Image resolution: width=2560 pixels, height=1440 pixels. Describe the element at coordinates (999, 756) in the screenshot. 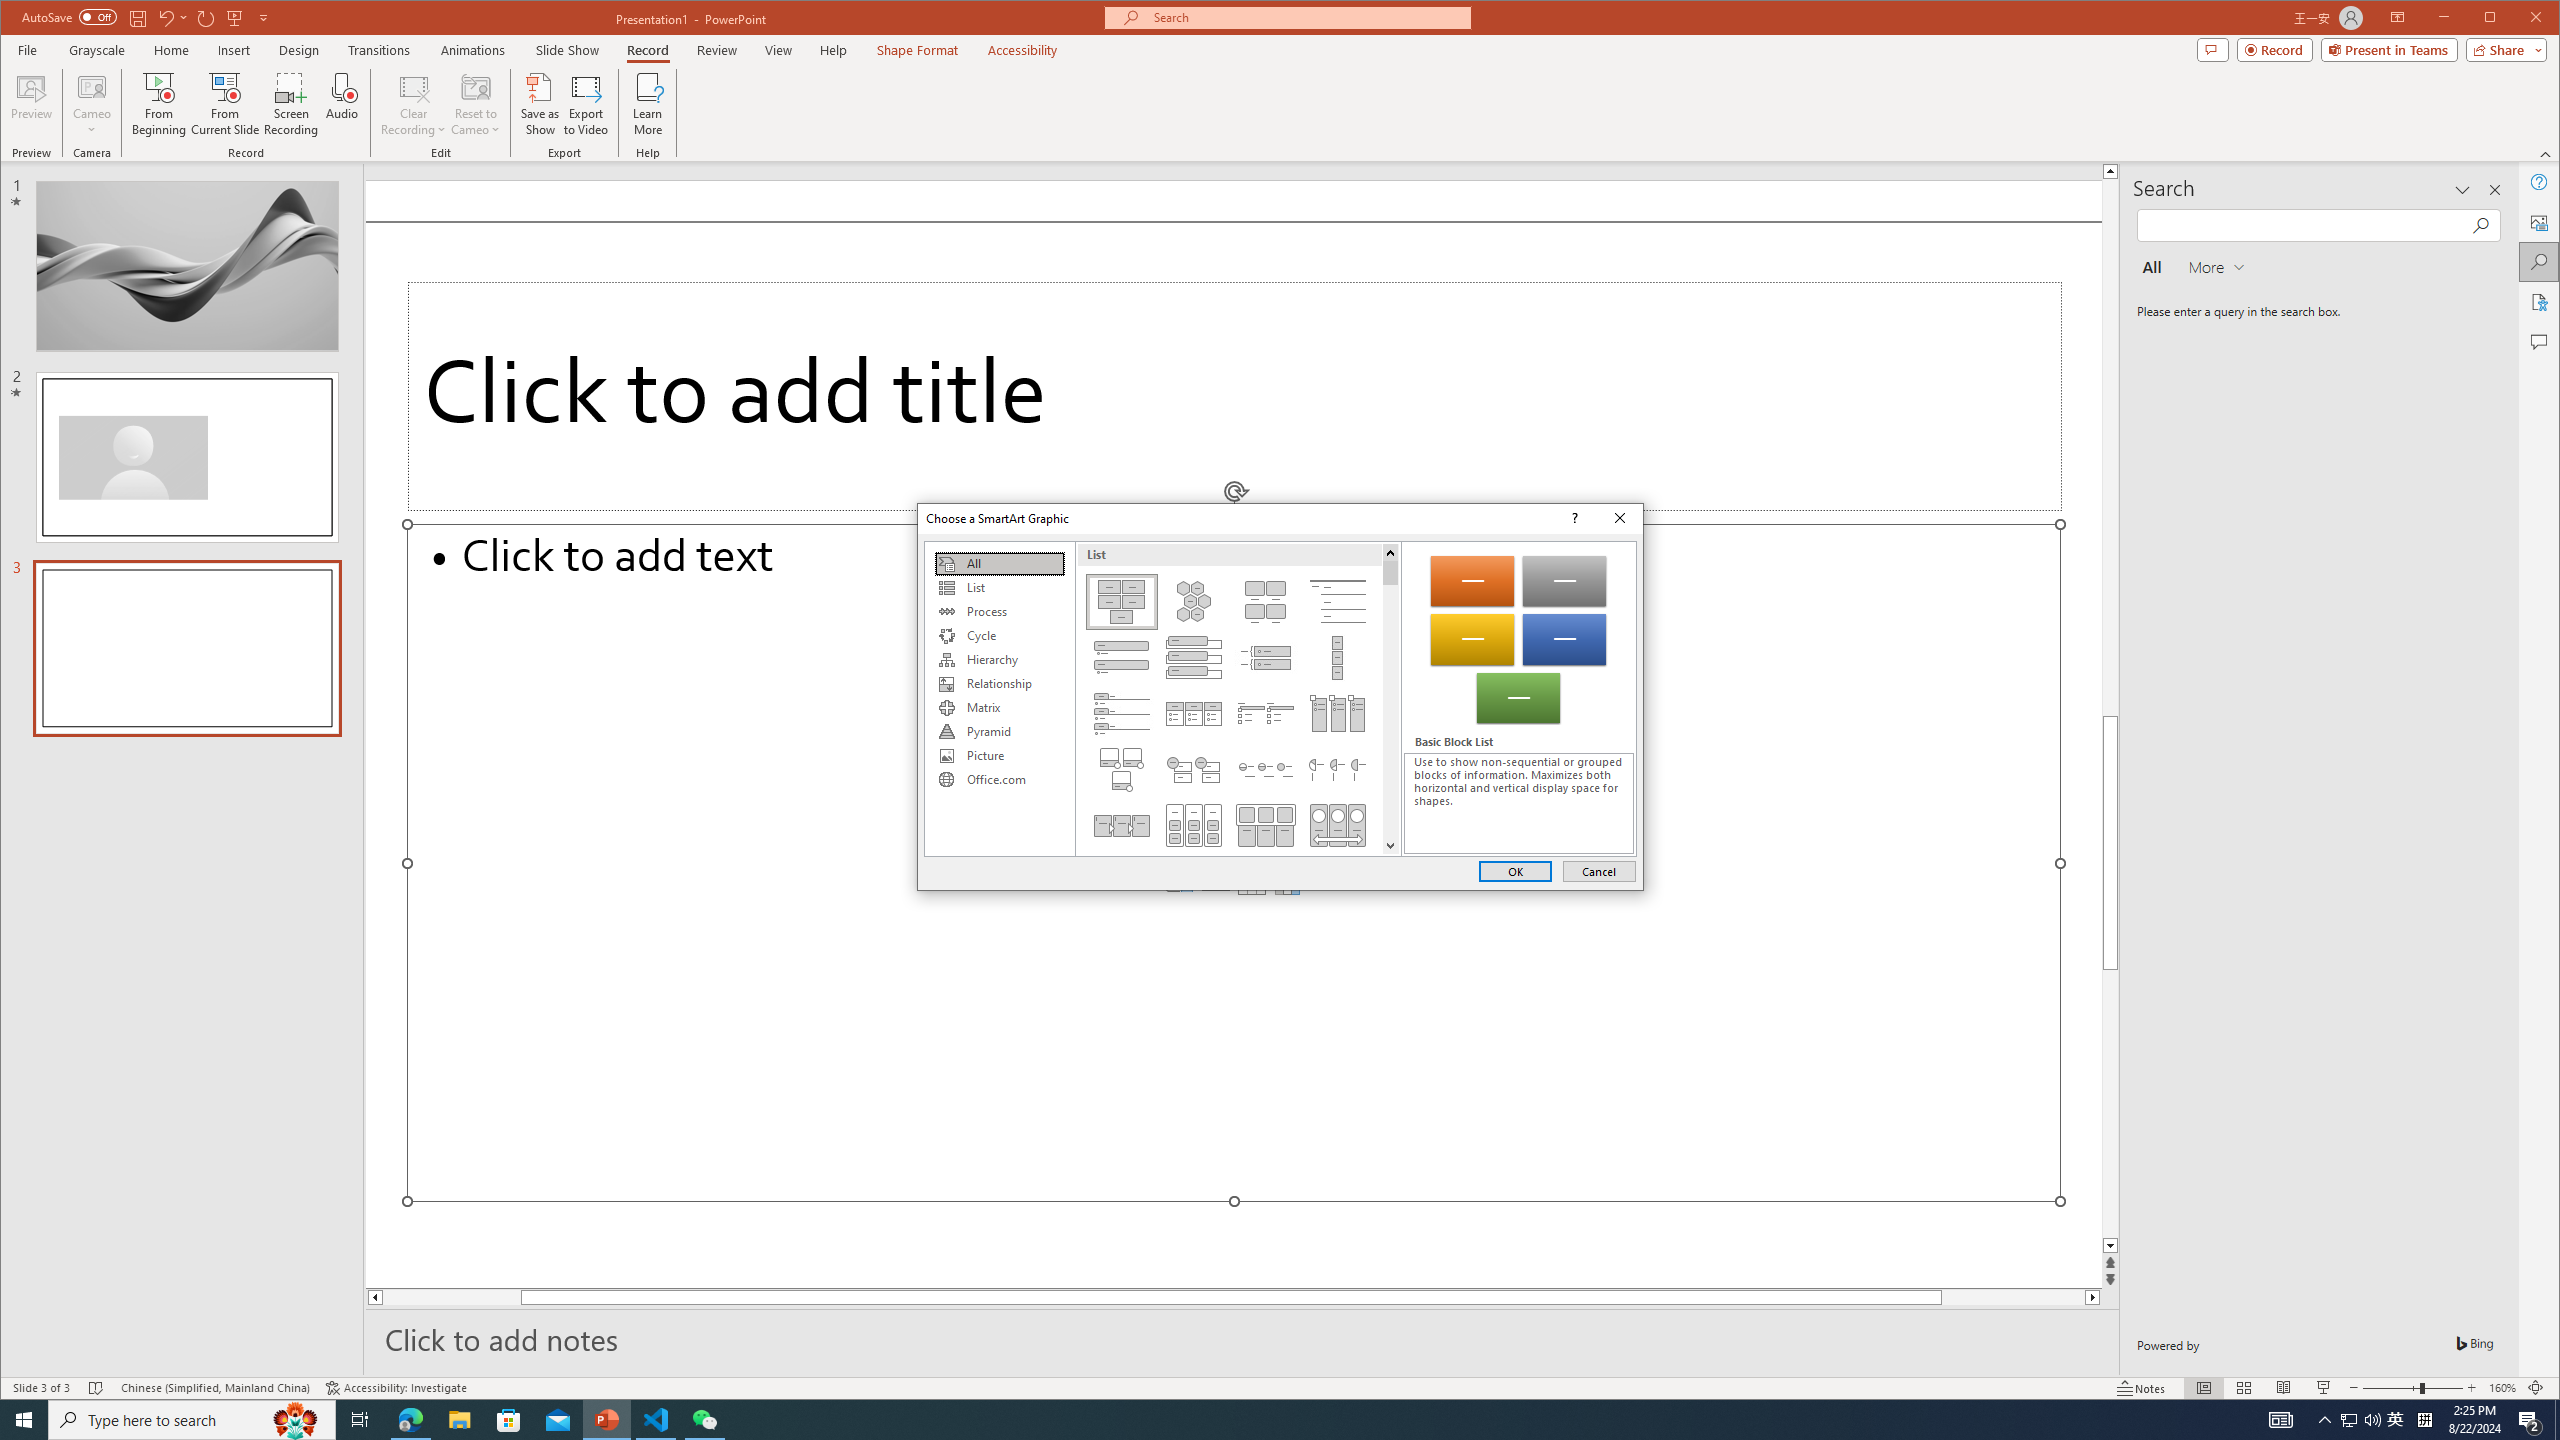

I see `Picture` at that location.